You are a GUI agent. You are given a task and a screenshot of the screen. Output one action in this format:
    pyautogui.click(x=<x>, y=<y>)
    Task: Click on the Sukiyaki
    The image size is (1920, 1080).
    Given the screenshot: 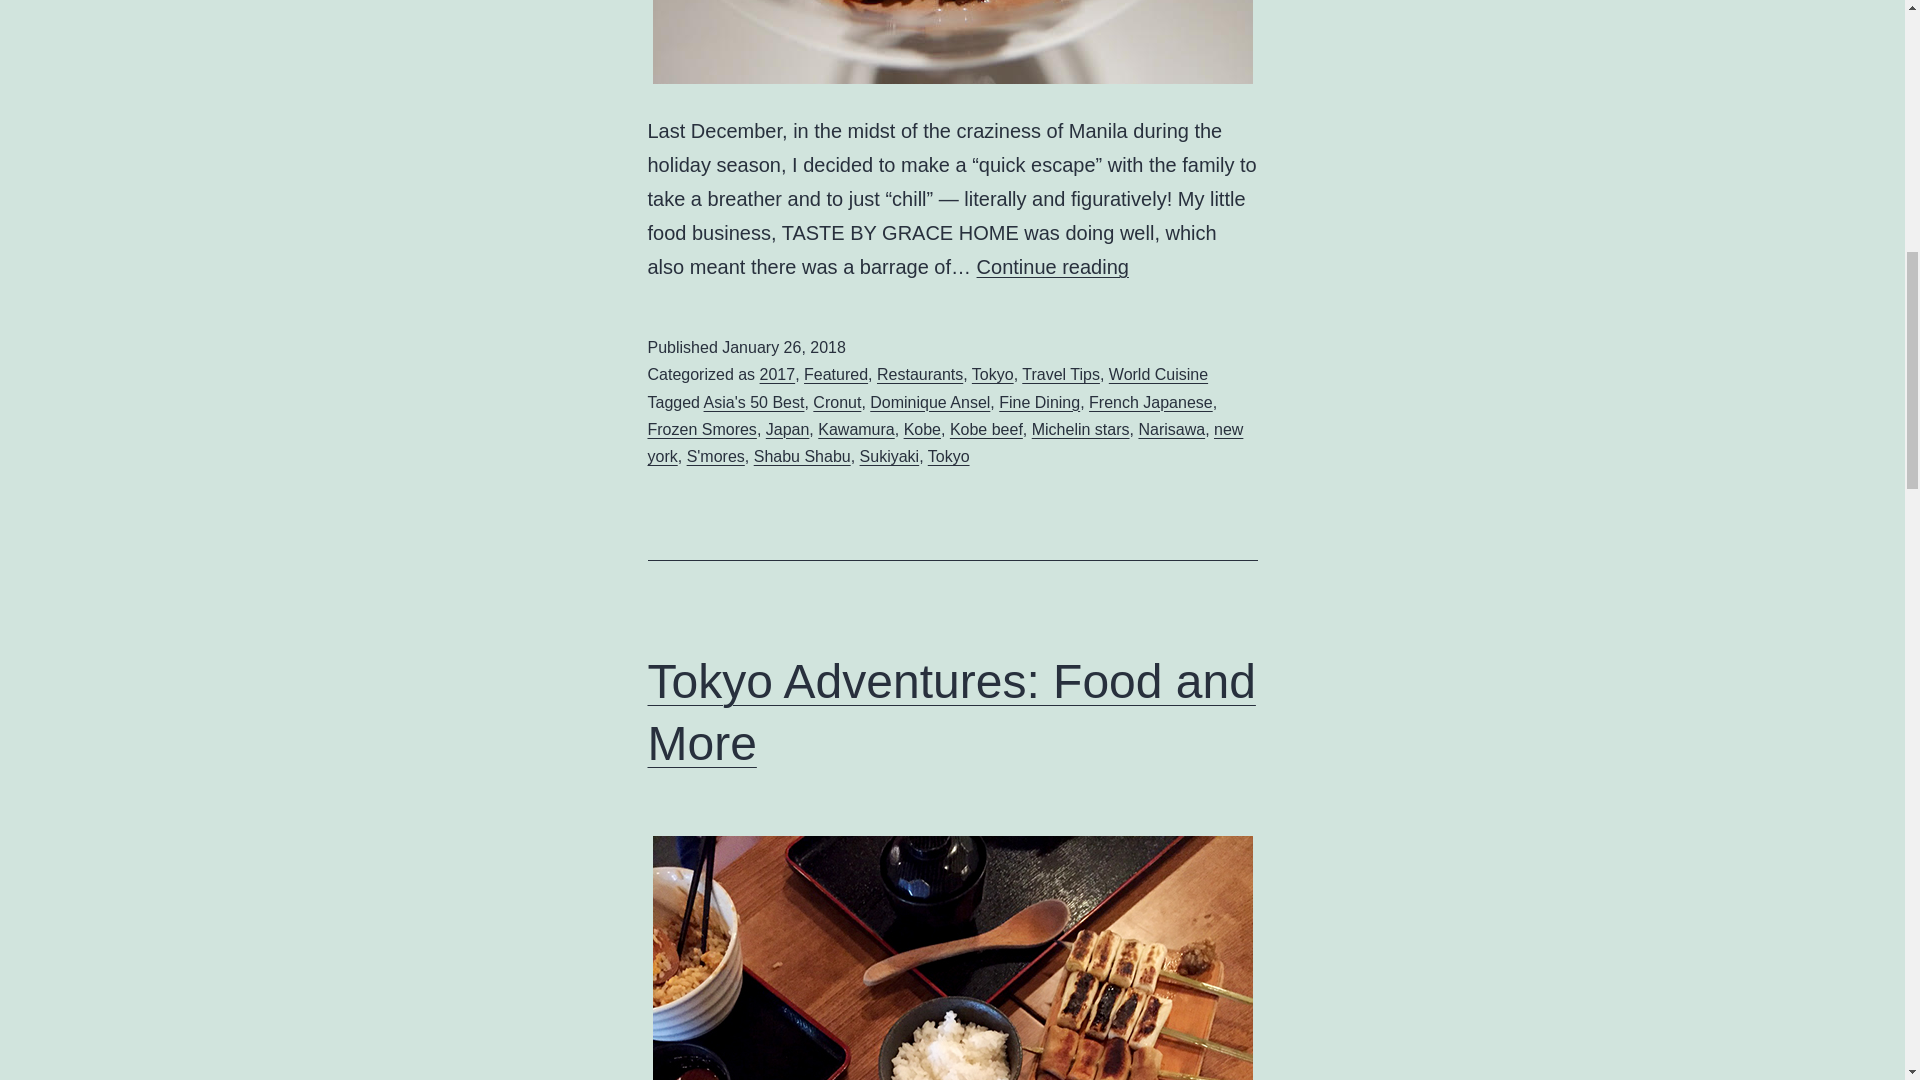 What is the action you would take?
    pyautogui.click(x=890, y=456)
    